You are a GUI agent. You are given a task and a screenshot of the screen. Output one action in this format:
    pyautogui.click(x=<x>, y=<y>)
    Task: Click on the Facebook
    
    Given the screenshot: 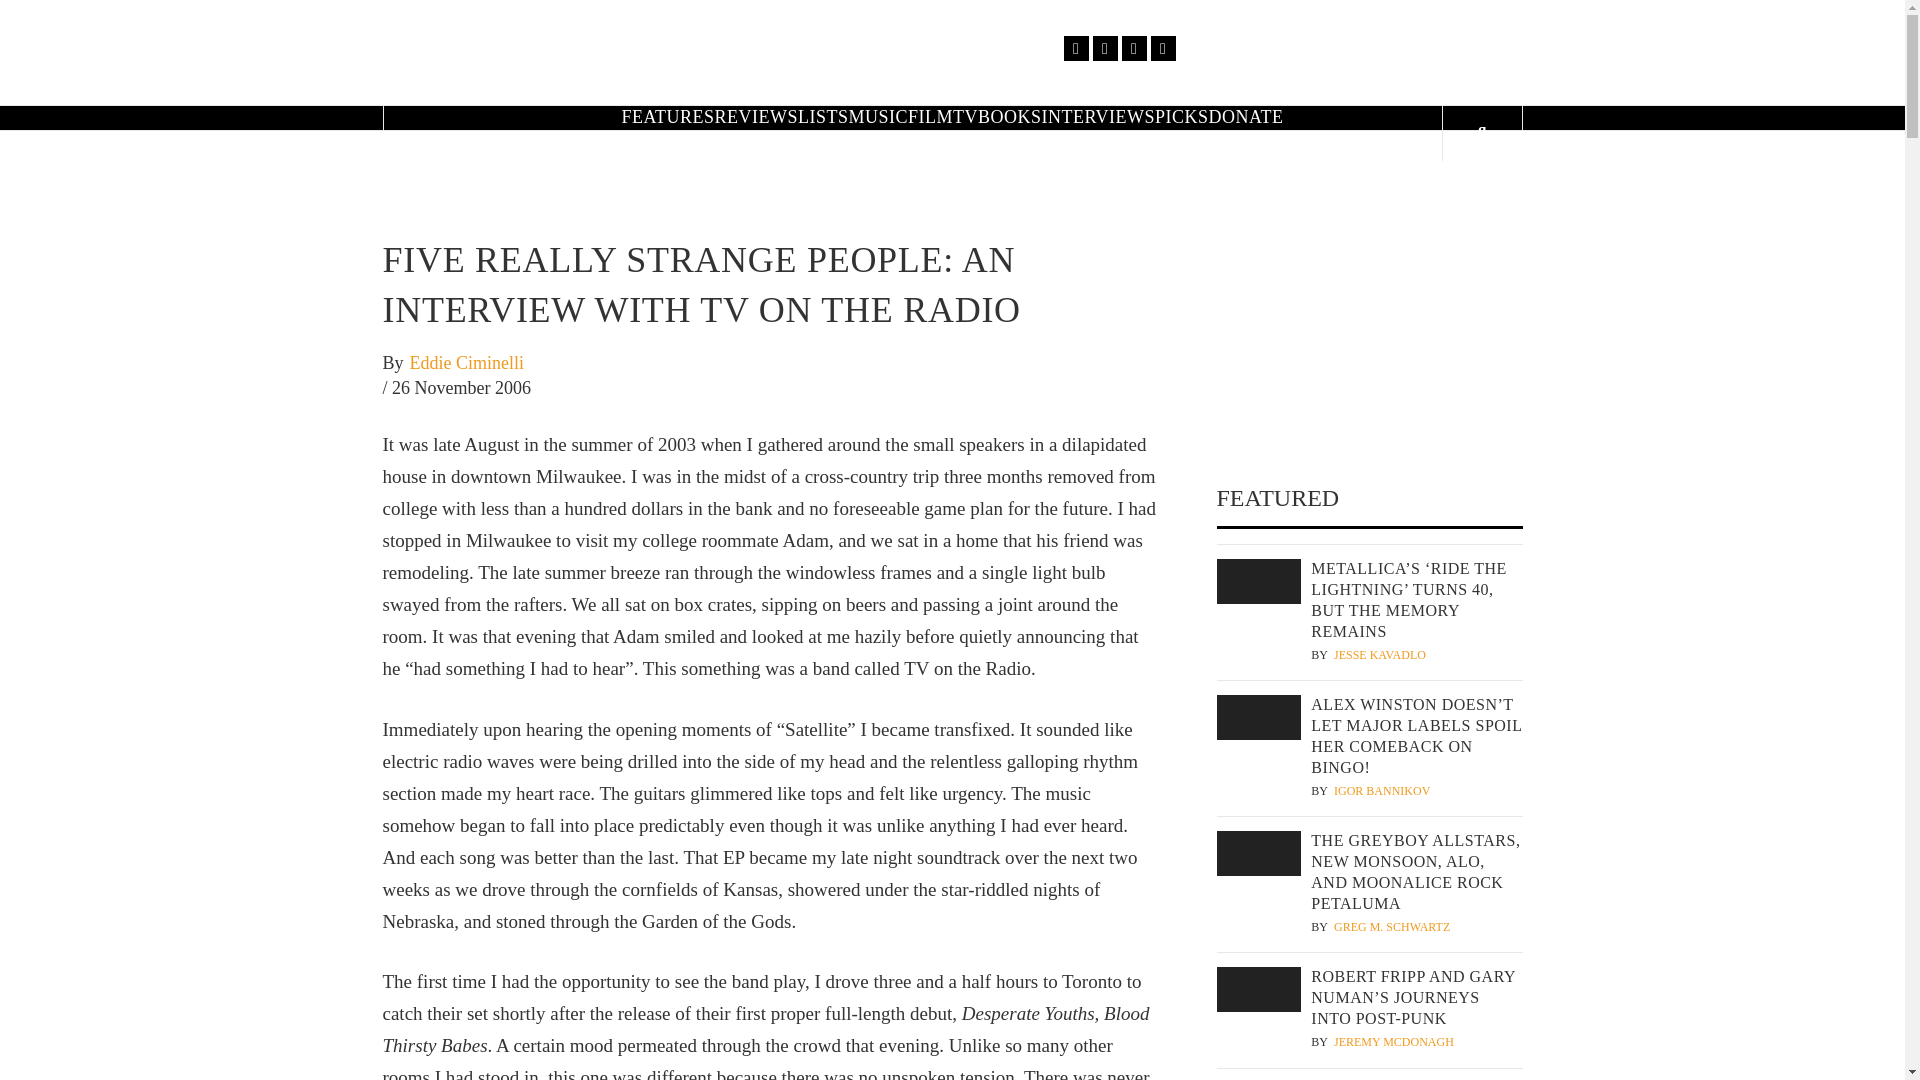 What is the action you would take?
    pyautogui.click(x=1076, y=48)
    